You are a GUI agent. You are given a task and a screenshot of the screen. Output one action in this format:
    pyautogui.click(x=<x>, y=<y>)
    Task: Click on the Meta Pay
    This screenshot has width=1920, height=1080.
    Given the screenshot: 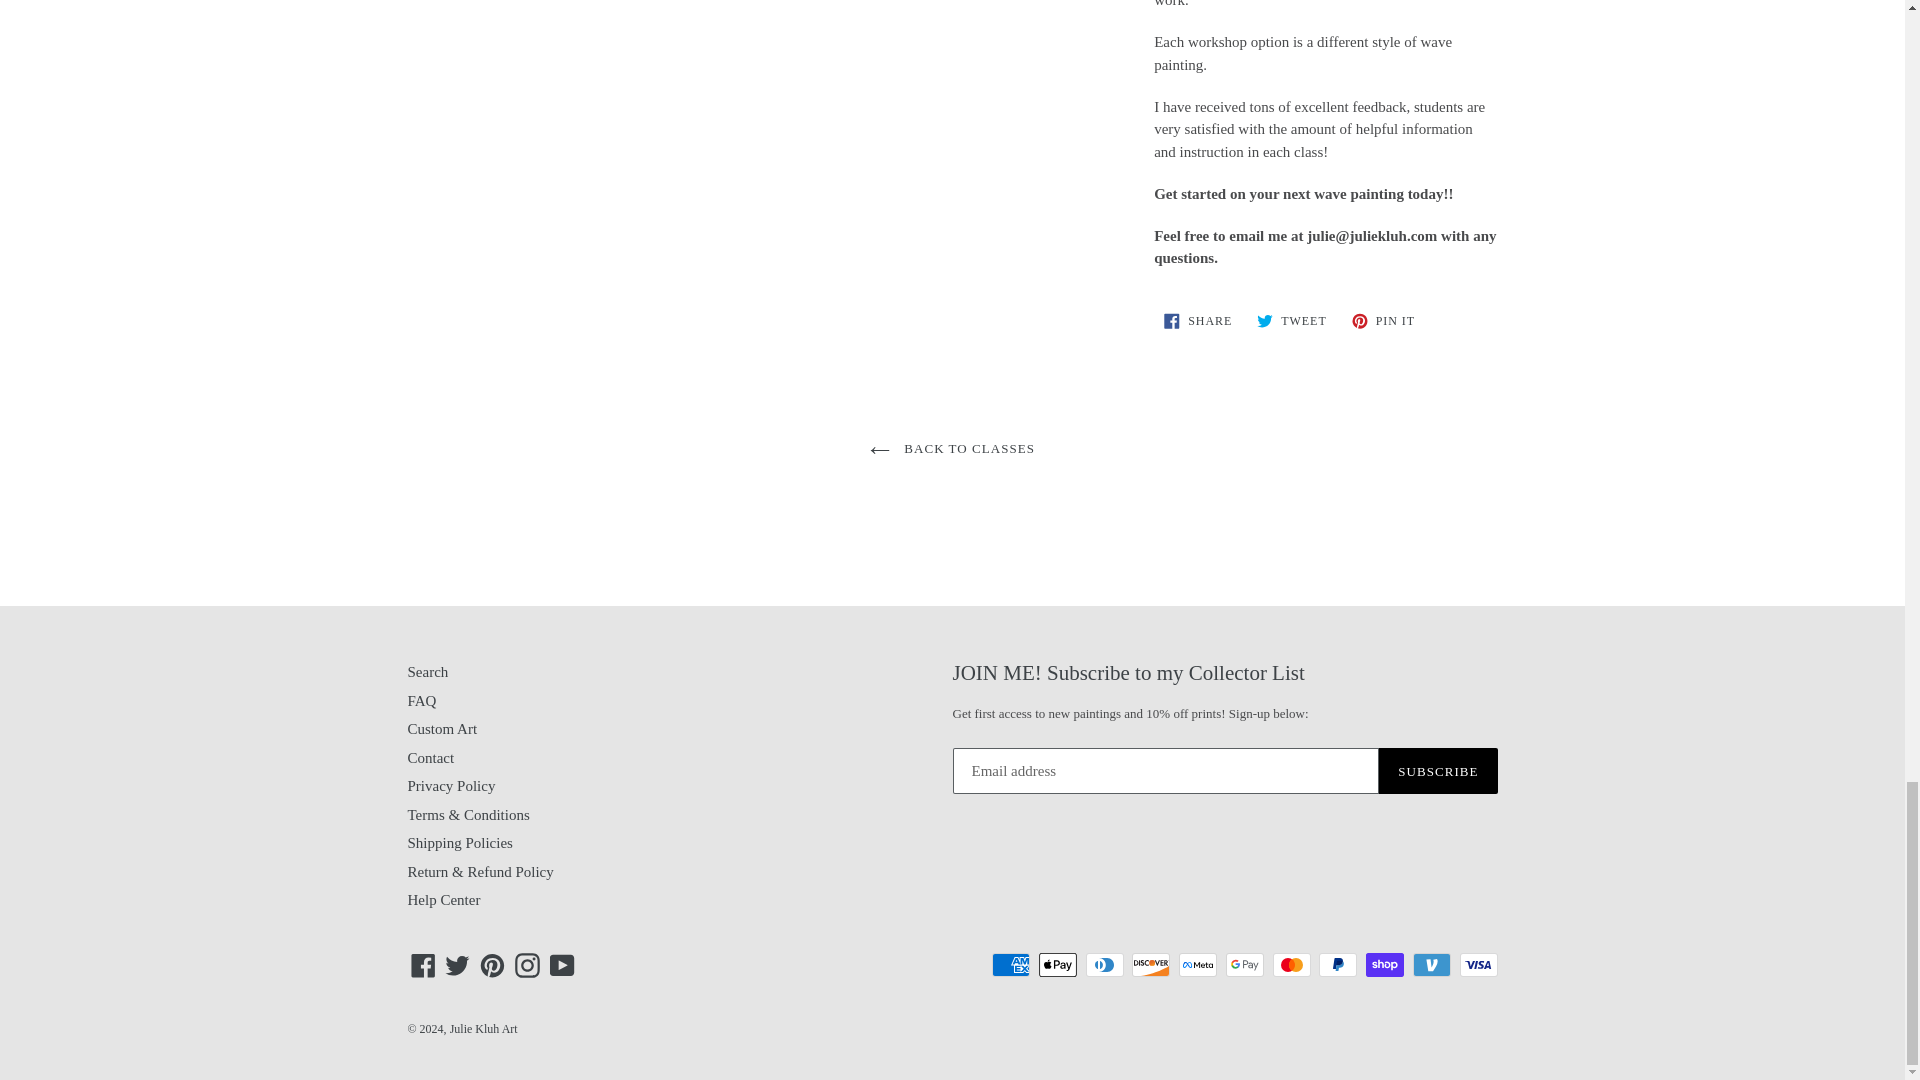 What is the action you would take?
    pyautogui.click(x=1198, y=964)
    